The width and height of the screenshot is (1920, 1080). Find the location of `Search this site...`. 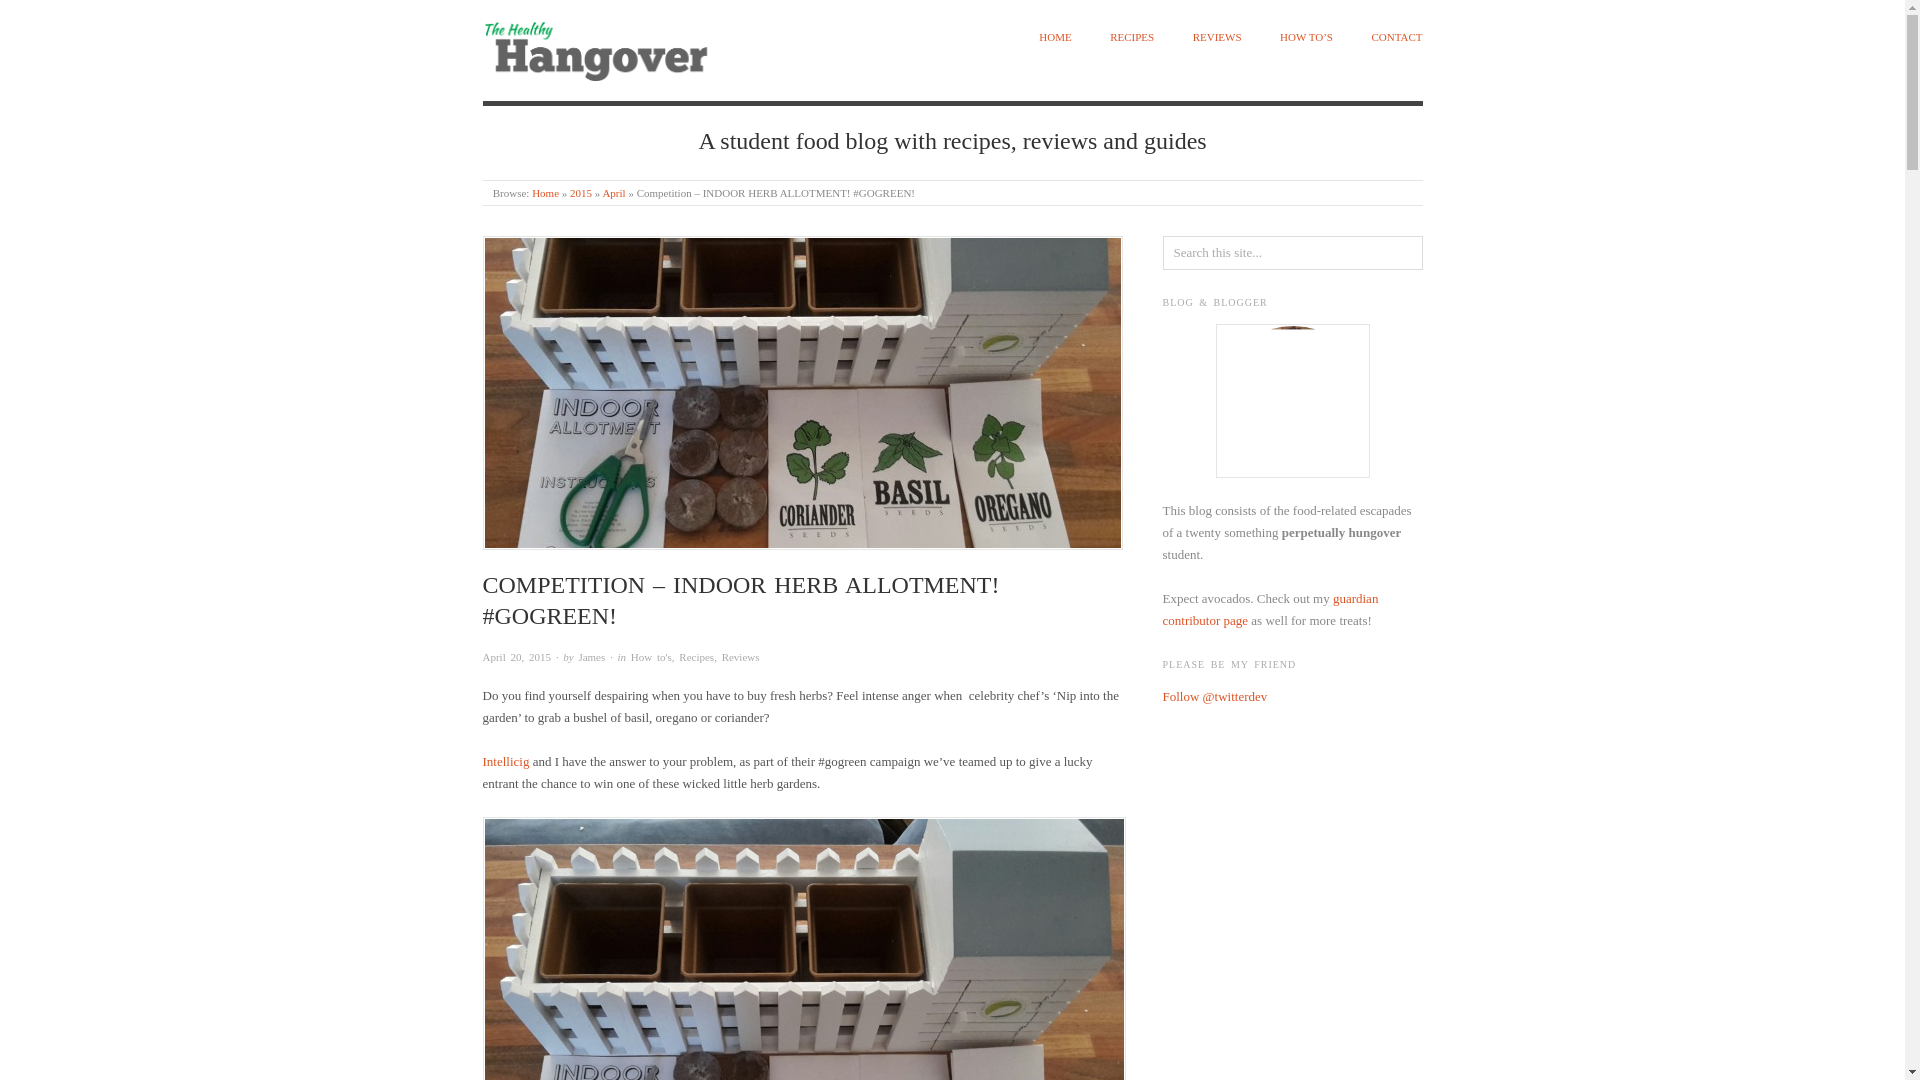

Search this site... is located at coordinates (1292, 253).